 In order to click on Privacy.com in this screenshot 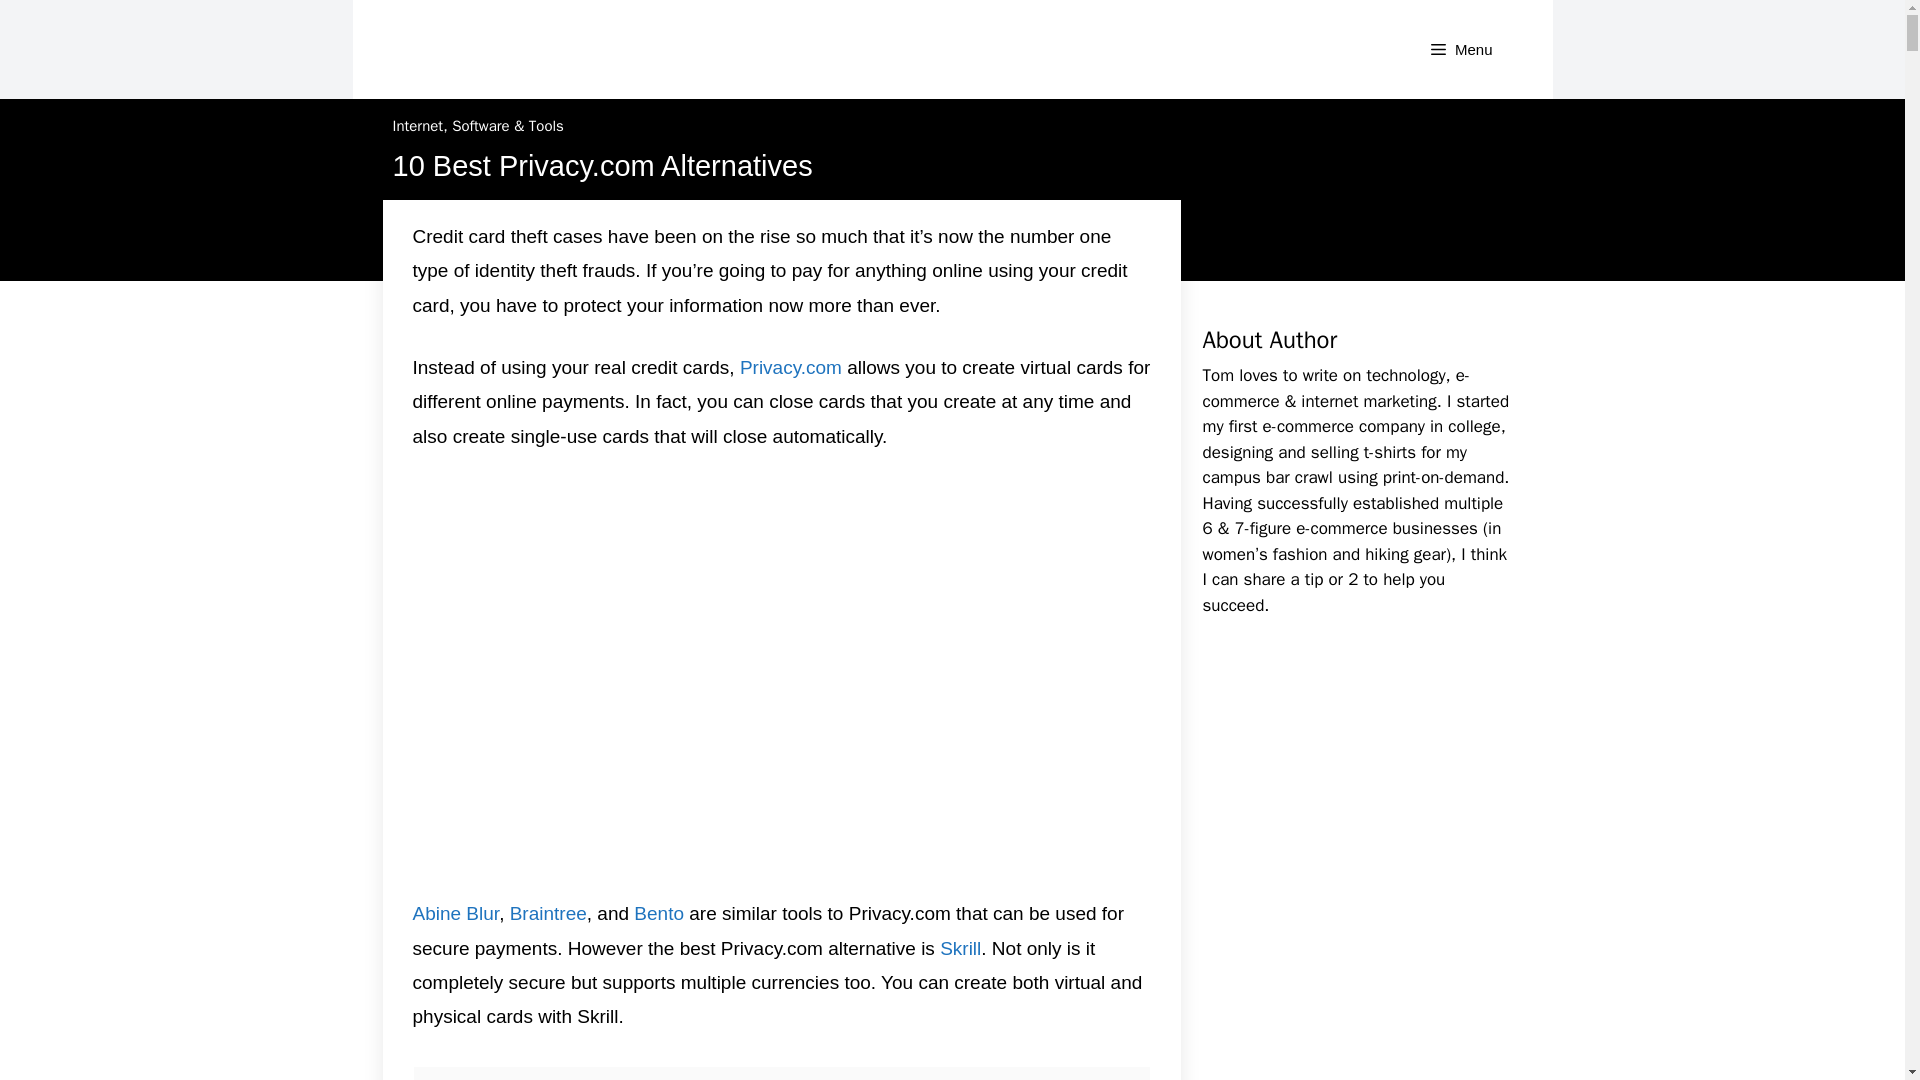, I will do `click(790, 368)`.